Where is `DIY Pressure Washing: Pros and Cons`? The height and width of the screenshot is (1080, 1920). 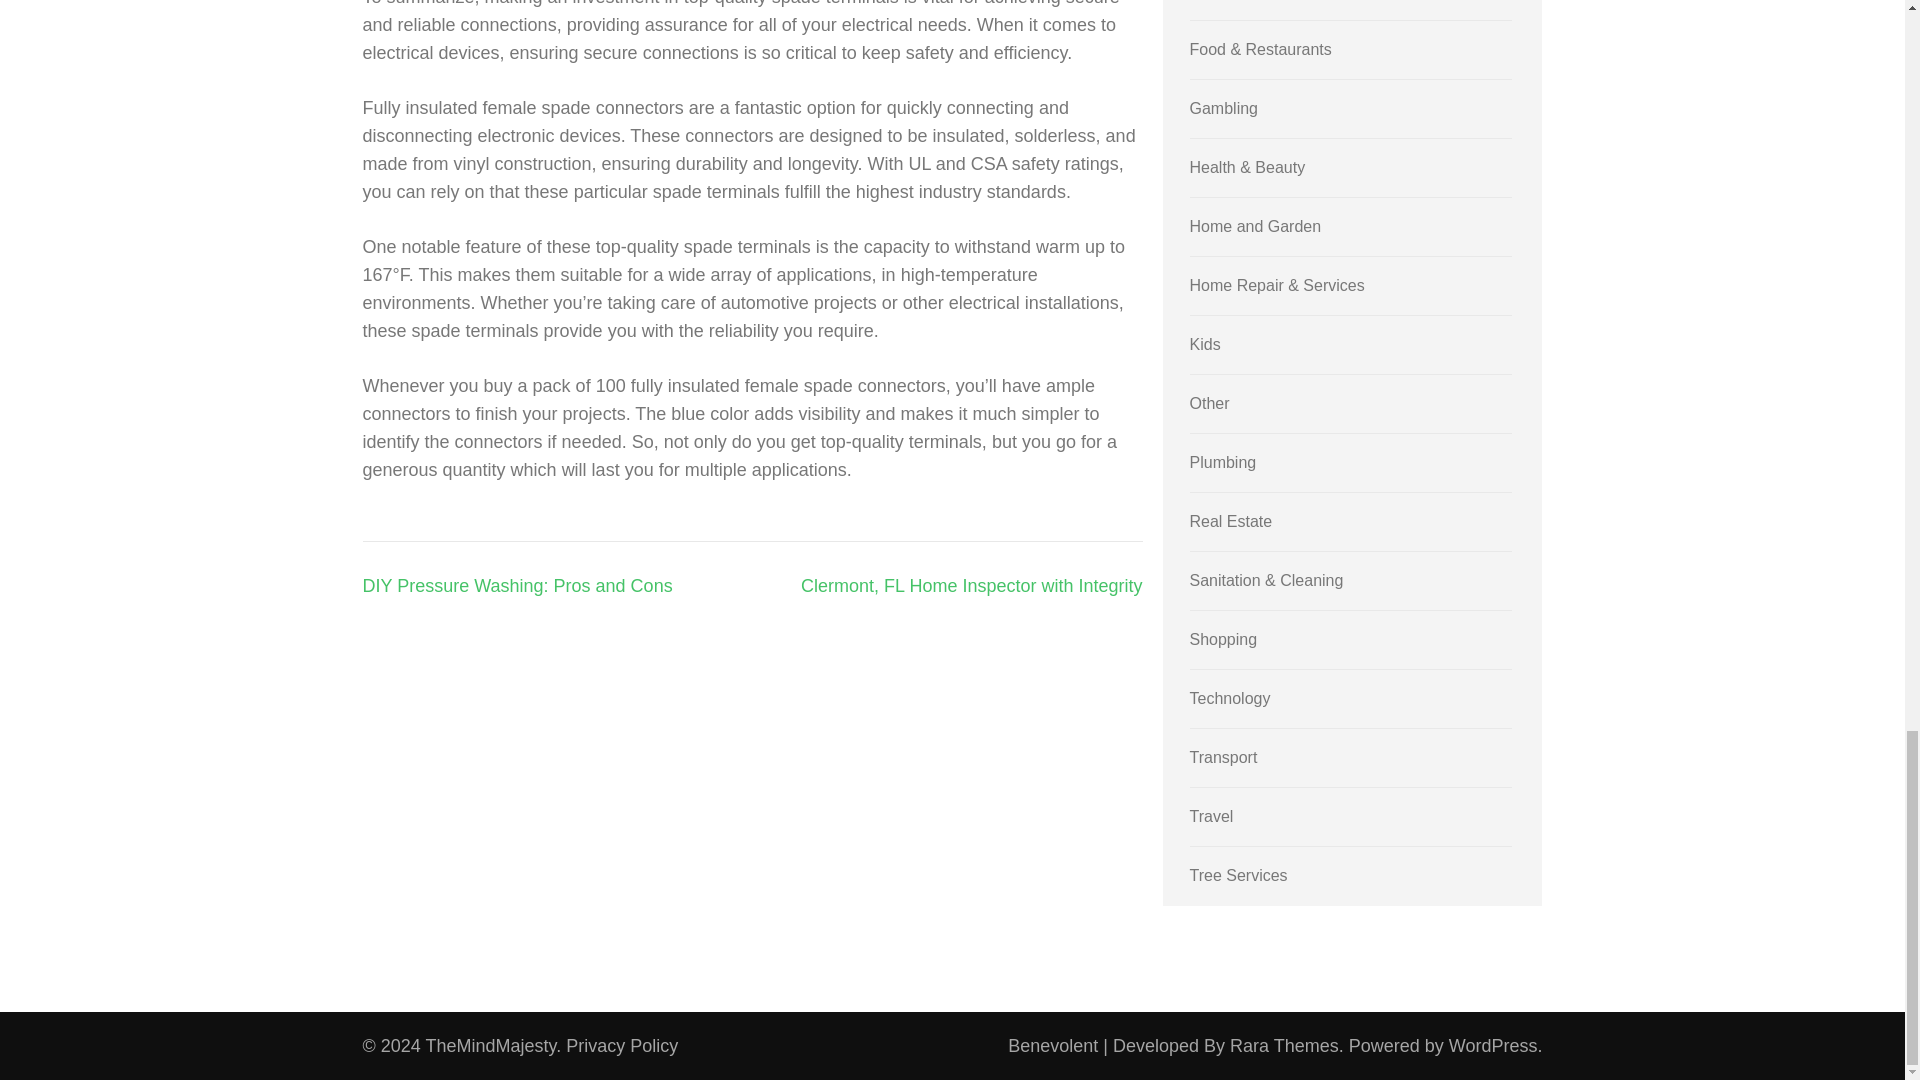
DIY Pressure Washing: Pros and Cons is located at coordinates (517, 586).